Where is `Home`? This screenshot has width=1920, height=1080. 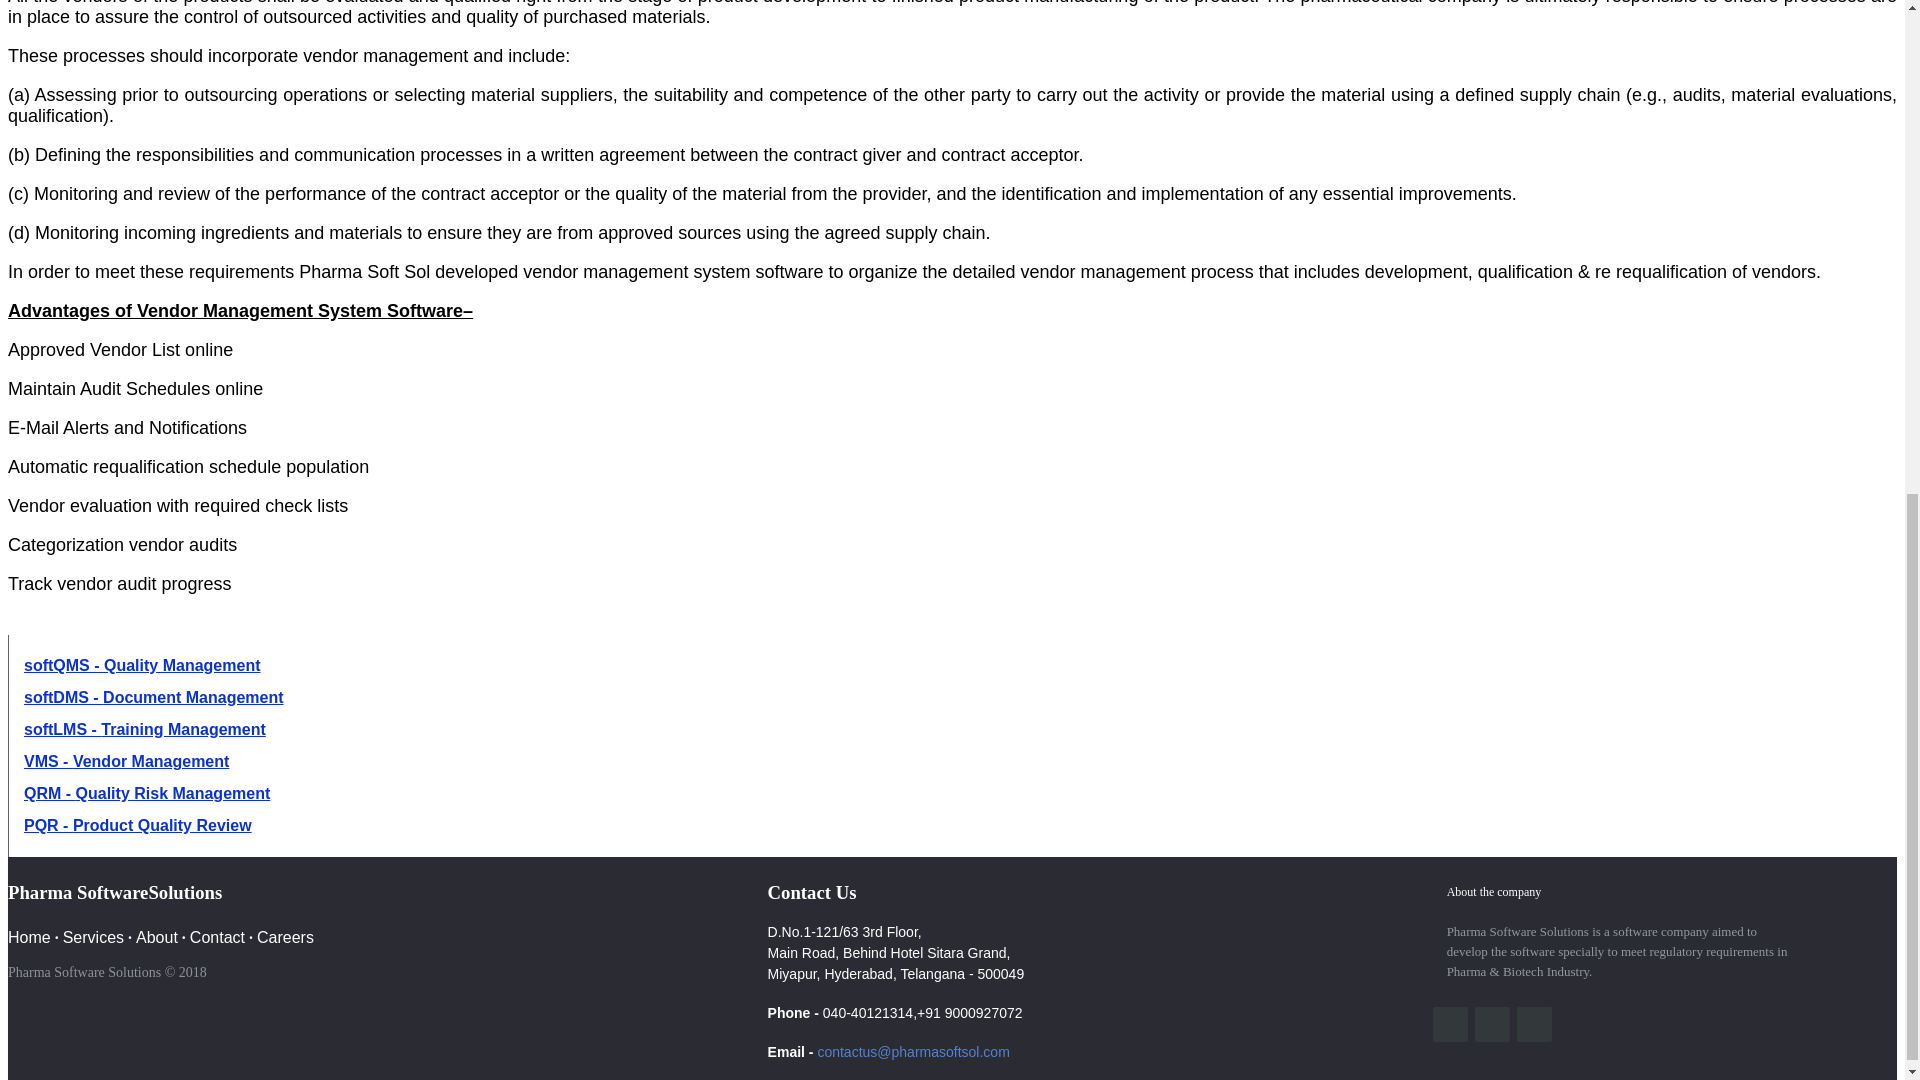 Home is located at coordinates (29, 938).